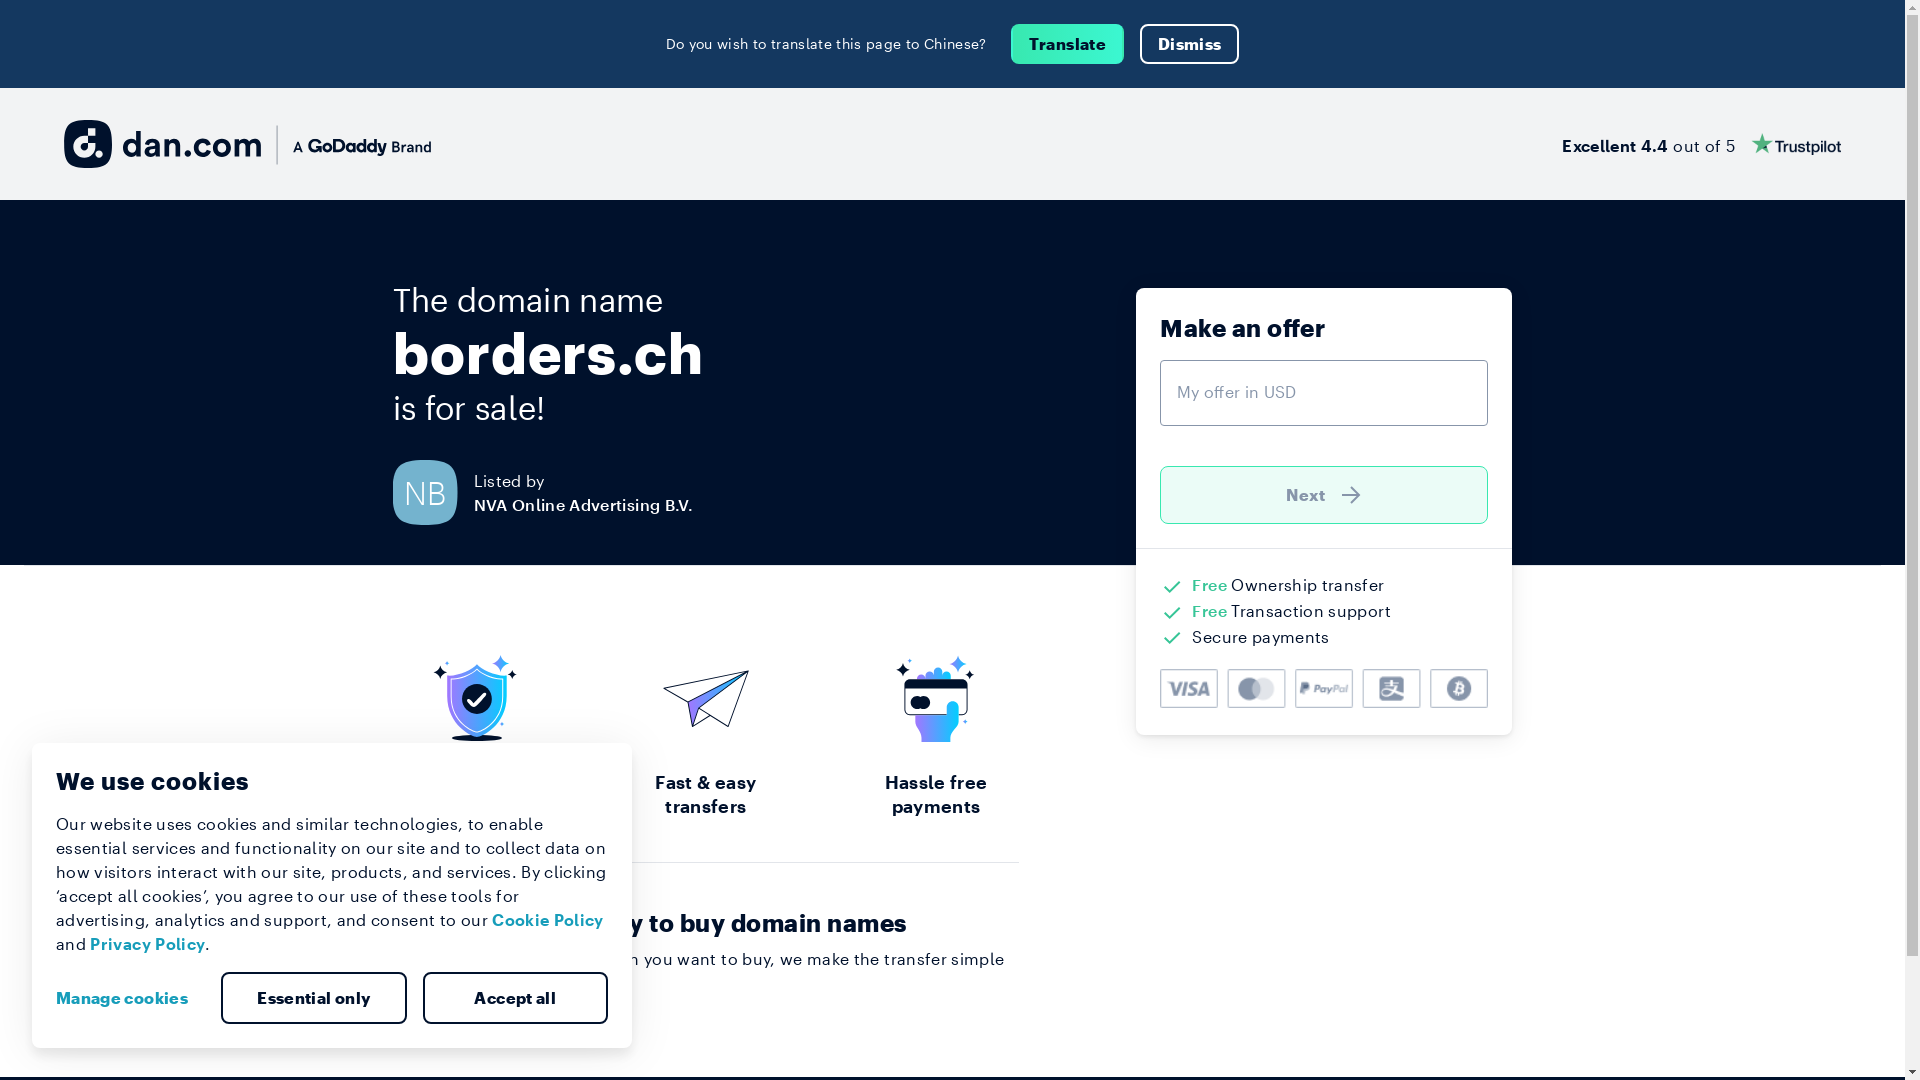  What do you see at coordinates (515, 998) in the screenshot?
I see `Accept all` at bounding box center [515, 998].